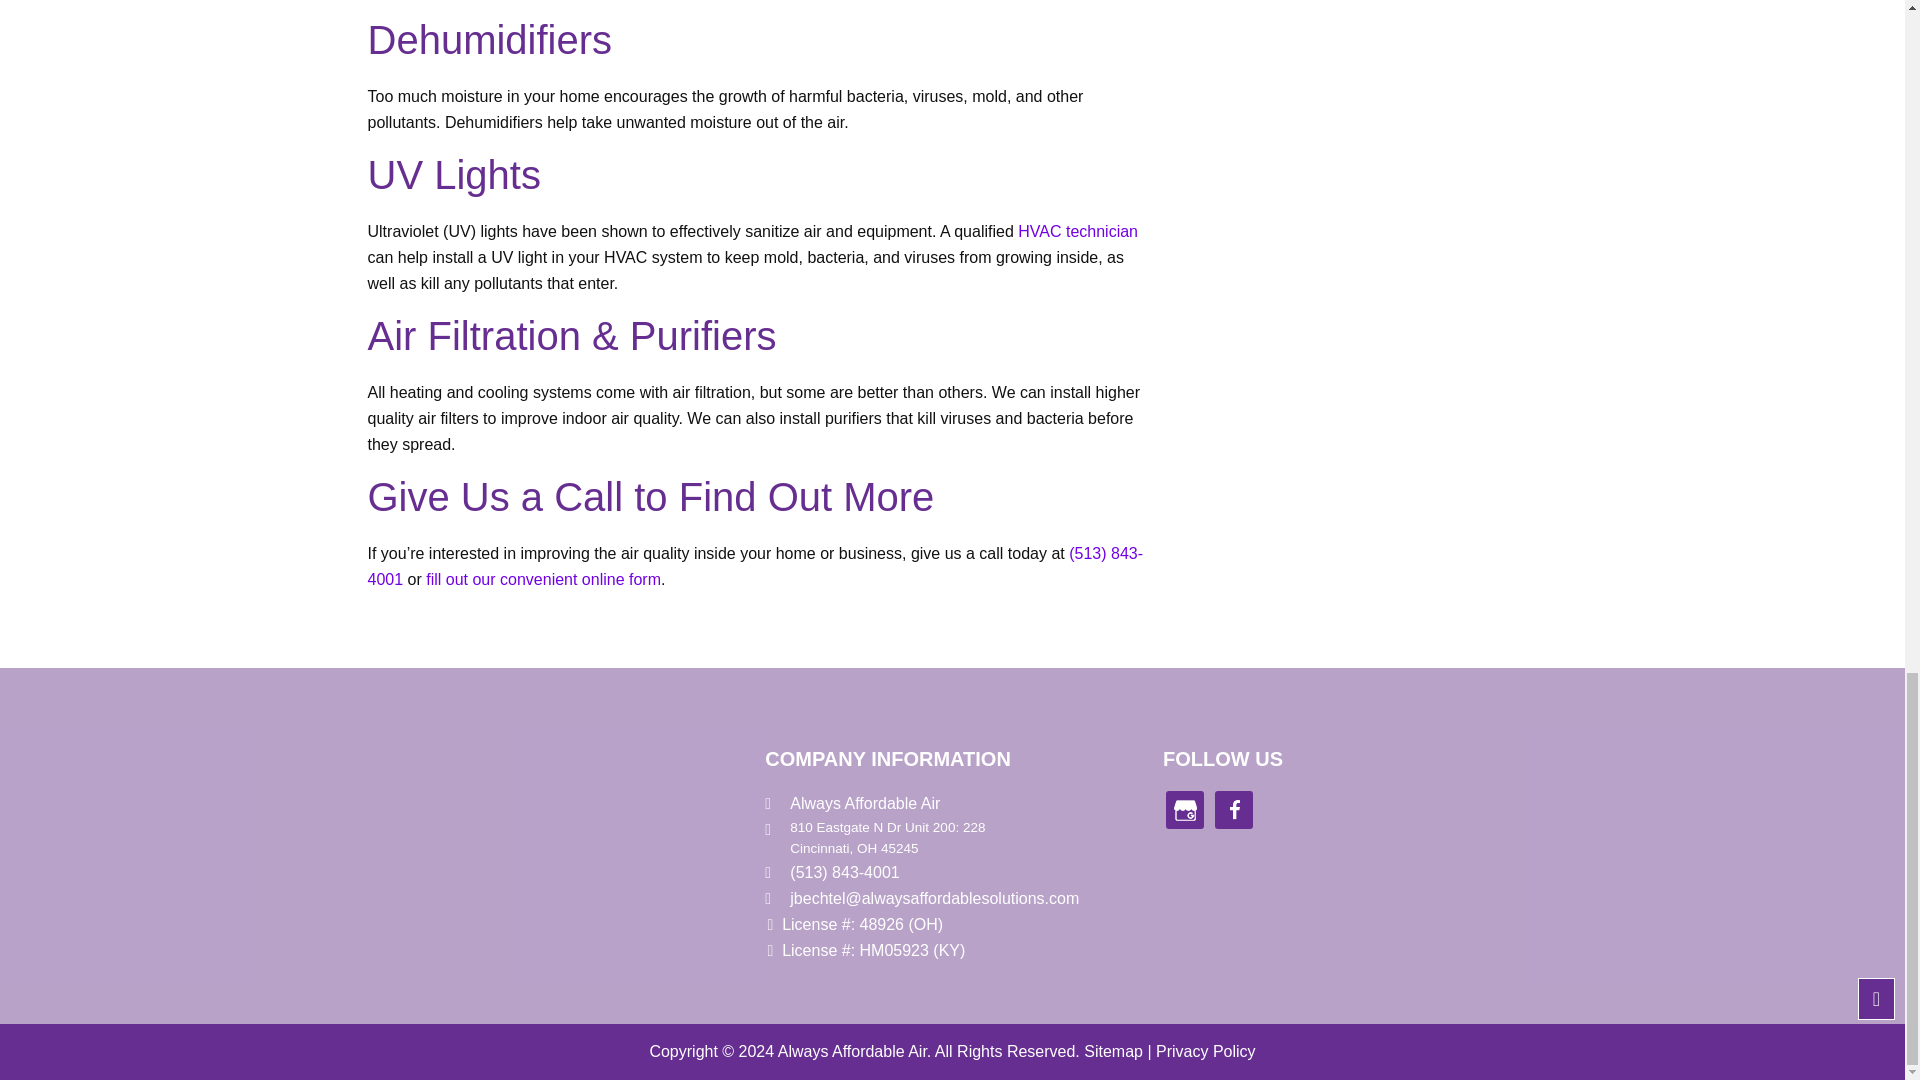 Image resolution: width=1920 pixels, height=1080 pixels. I want to click on Google My Business, so click(1184, 810).